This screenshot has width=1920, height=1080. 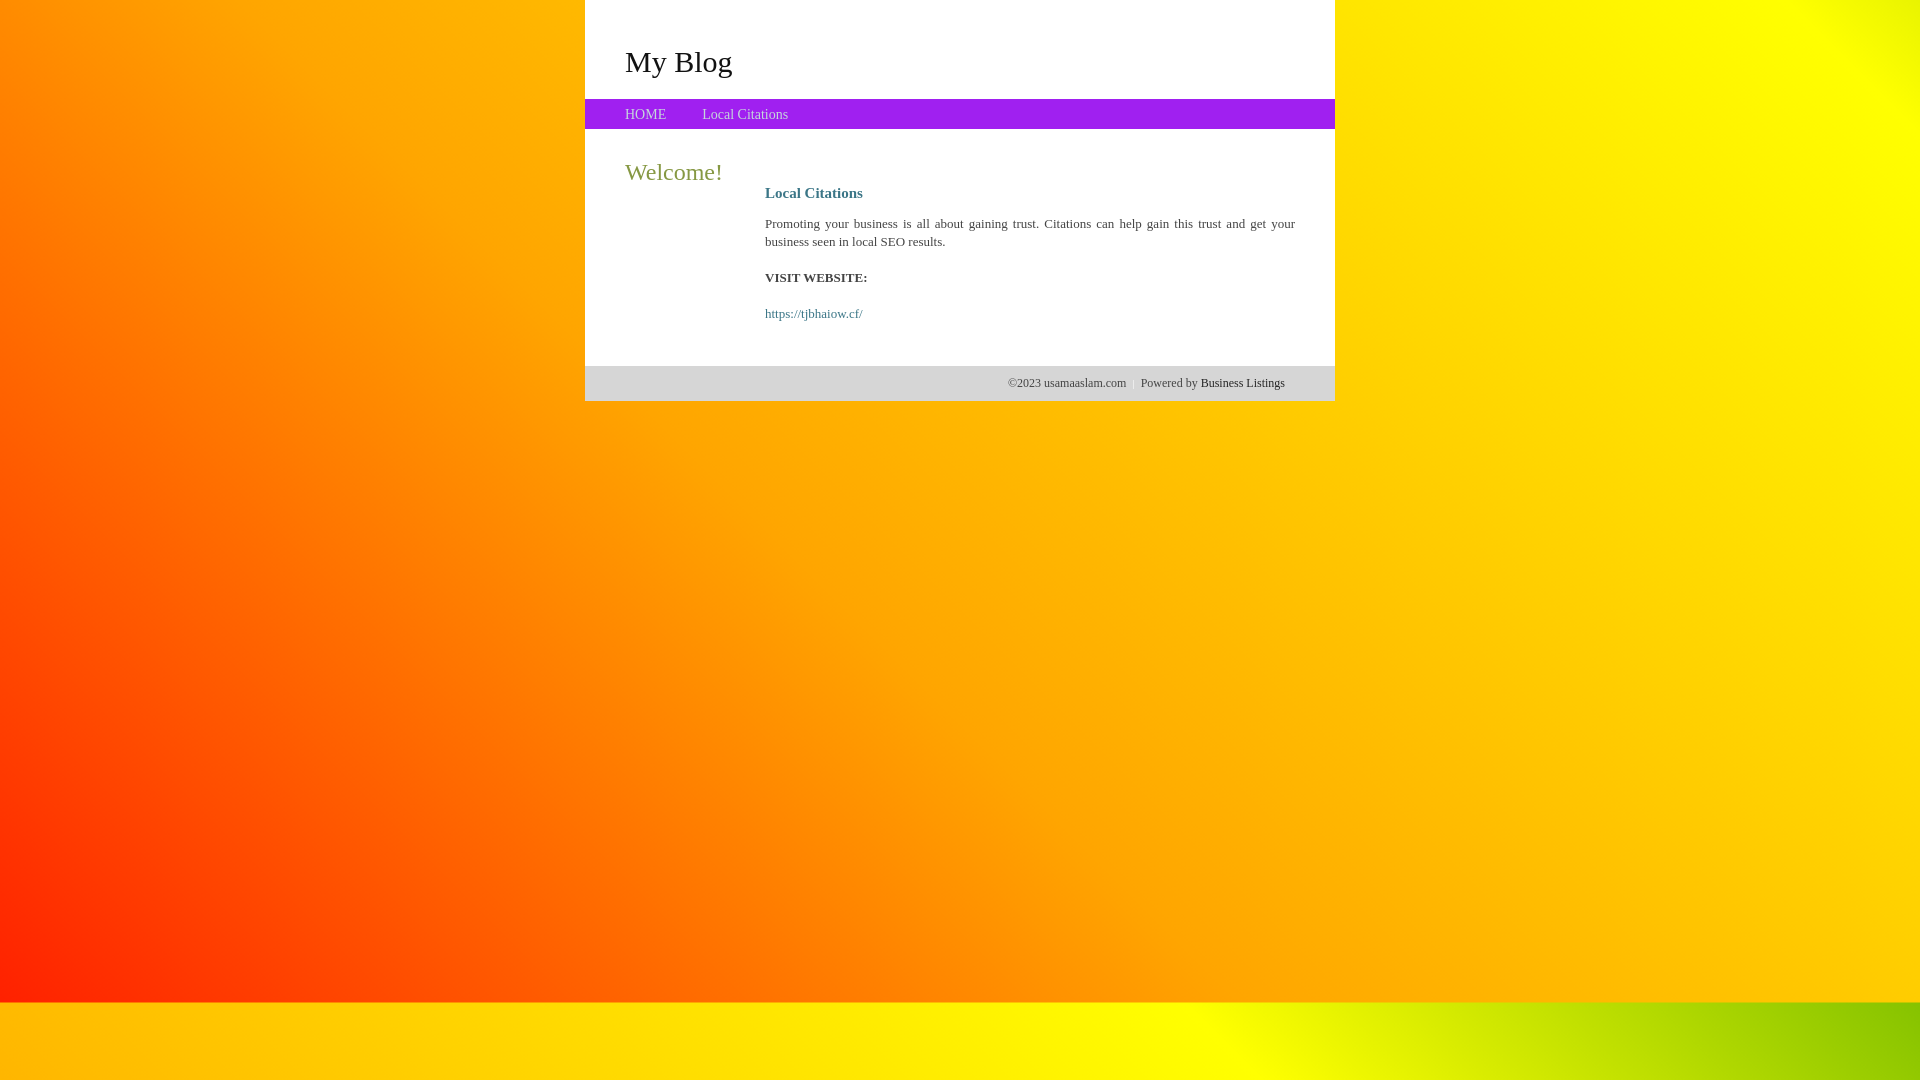 What do you see at coordinates (814, 314) in the screenshot?
I see `https://tjbhaiow.cf/` at bounding box center [814, 314].